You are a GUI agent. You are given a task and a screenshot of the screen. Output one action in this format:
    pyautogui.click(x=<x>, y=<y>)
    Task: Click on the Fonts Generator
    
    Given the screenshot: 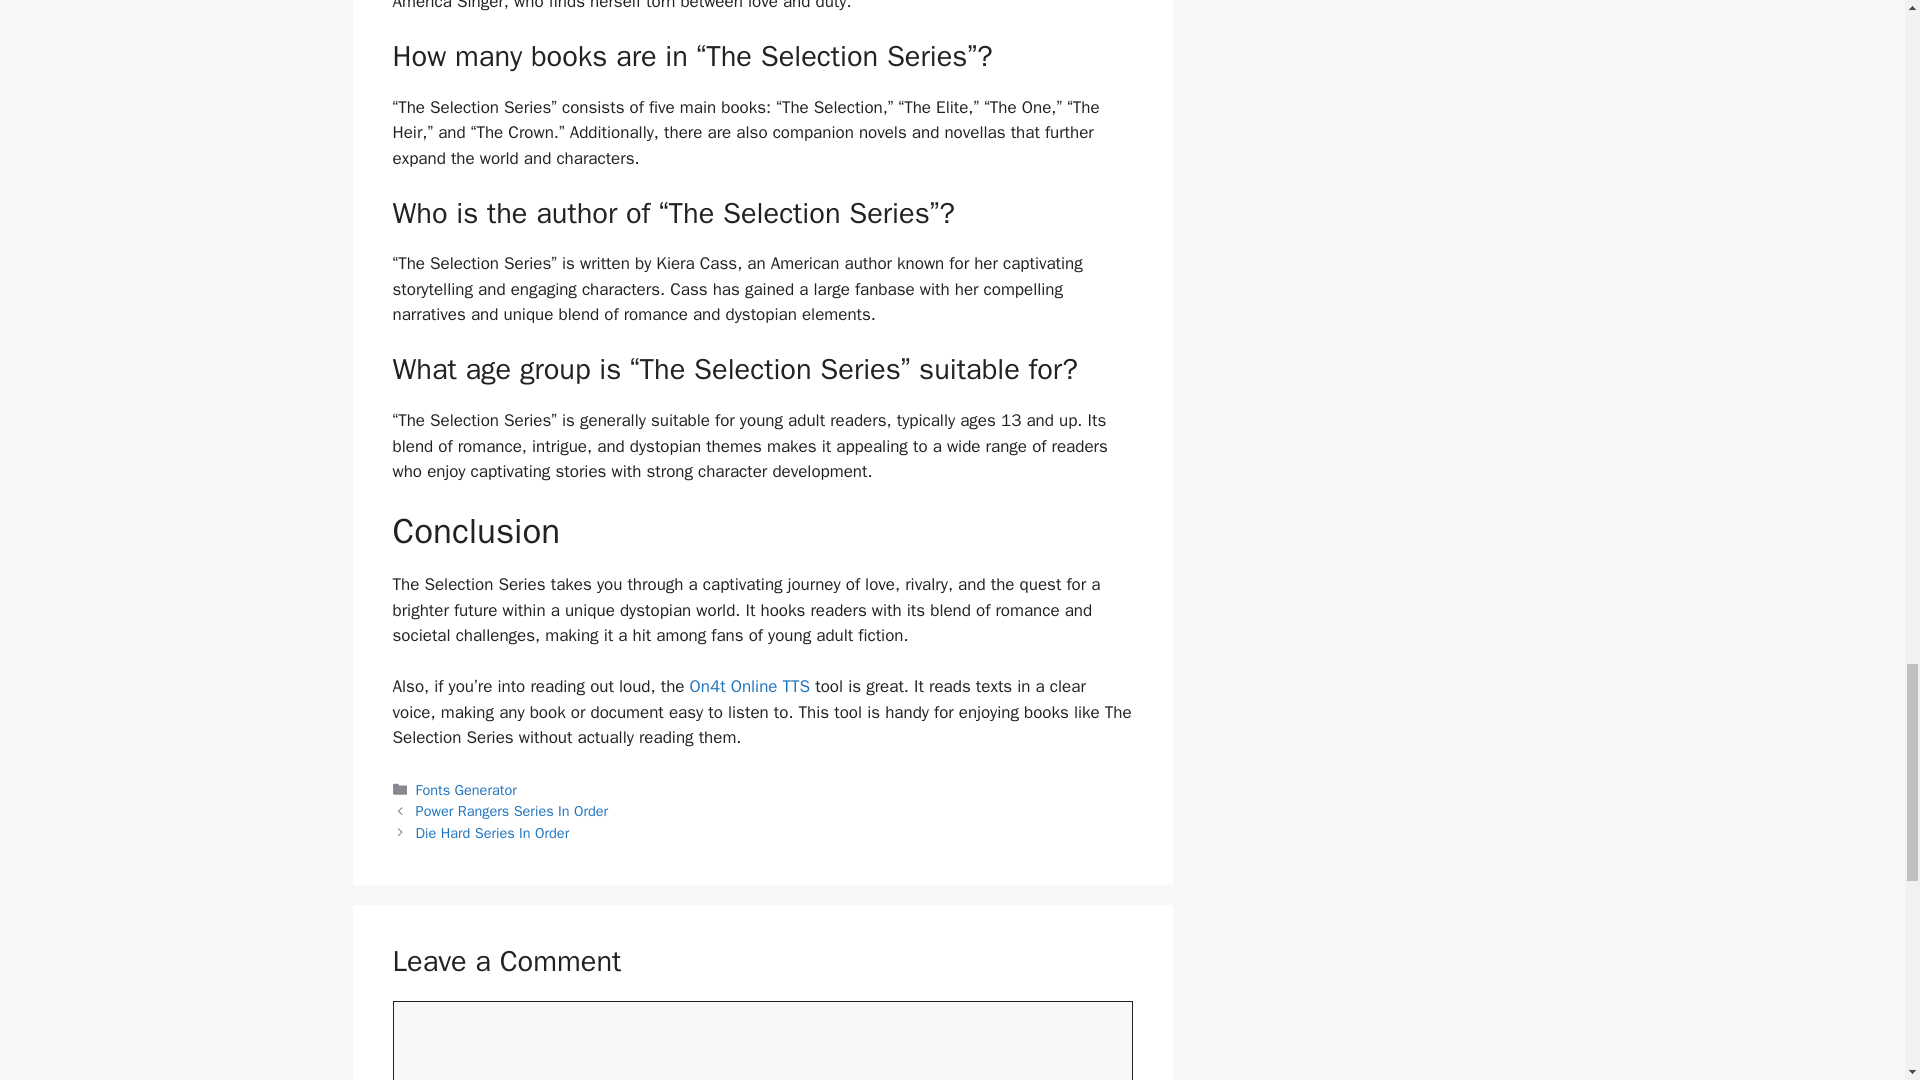 What is the action you would take?
    pyautogui.click(x=466, y=790)
    